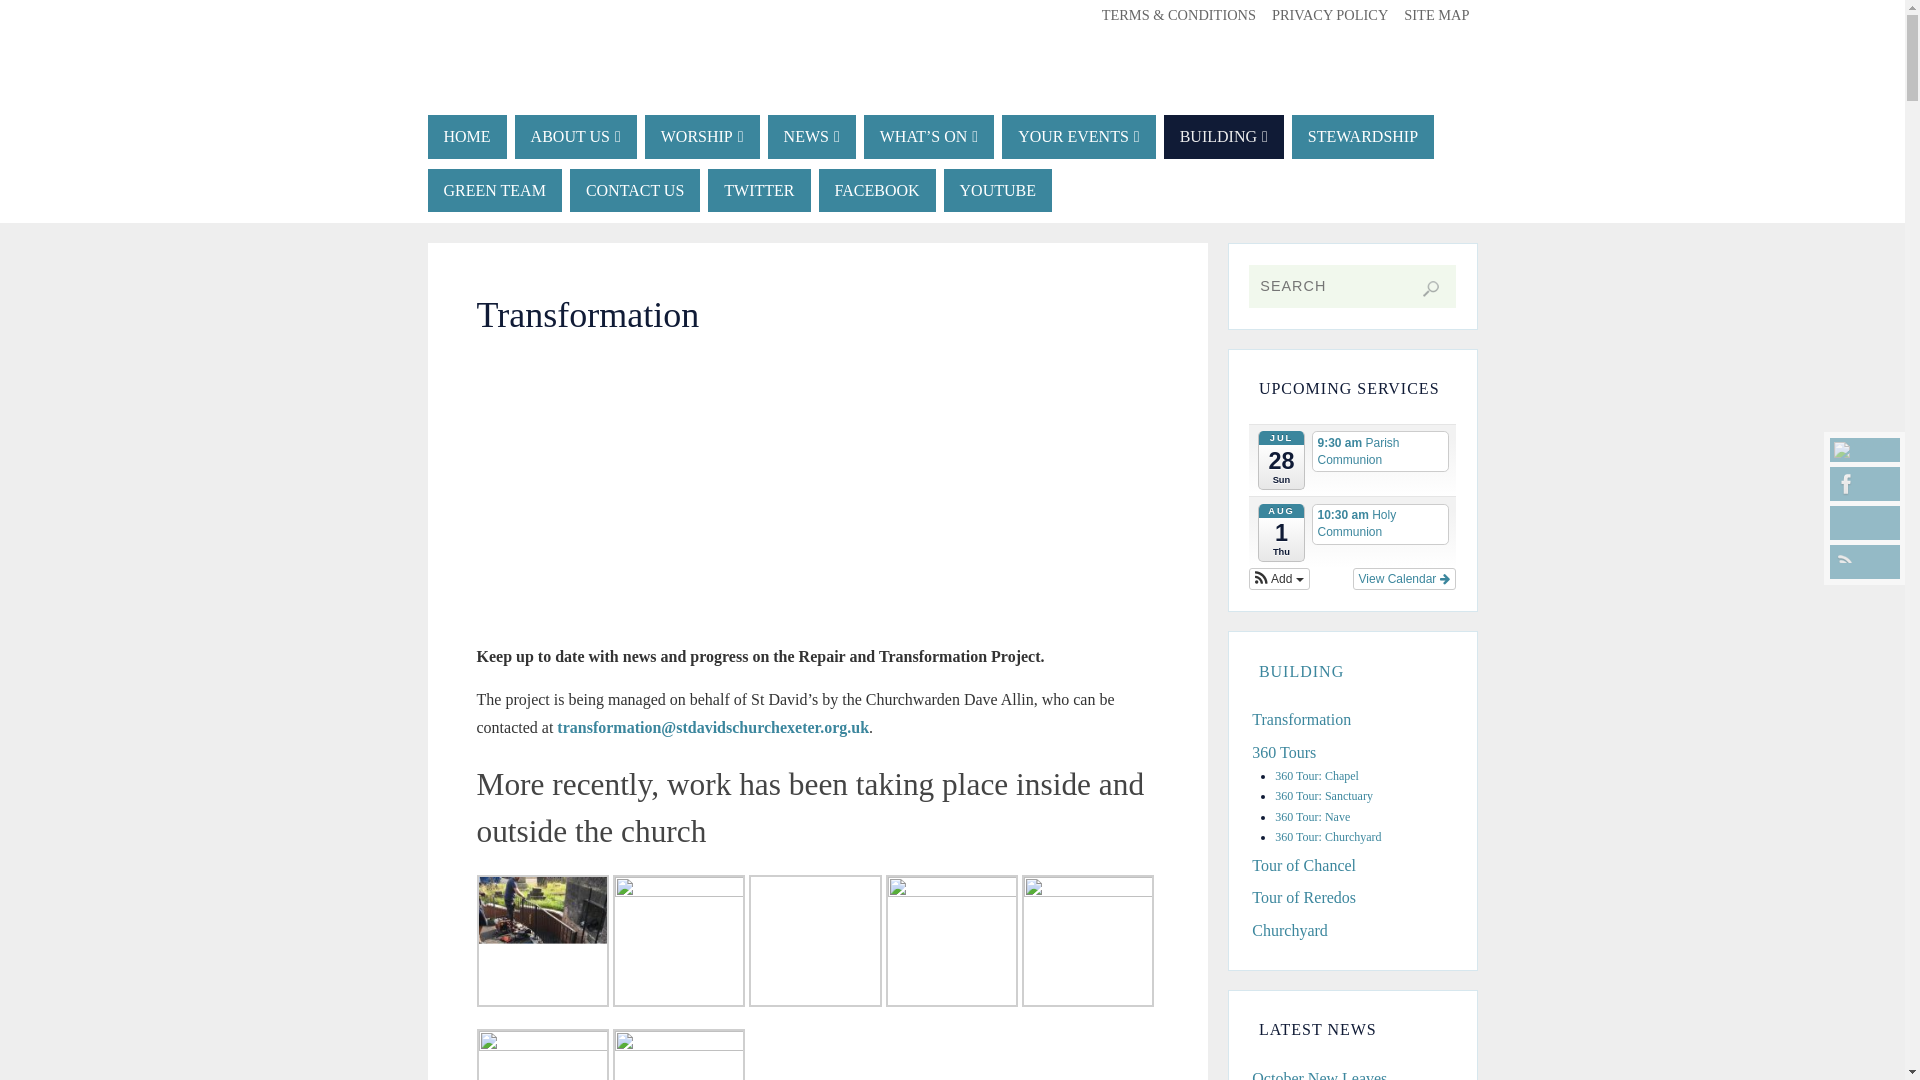  Describe the element at coordinates (1864, 450) in the screenshot. I see `Twitter` at that location.